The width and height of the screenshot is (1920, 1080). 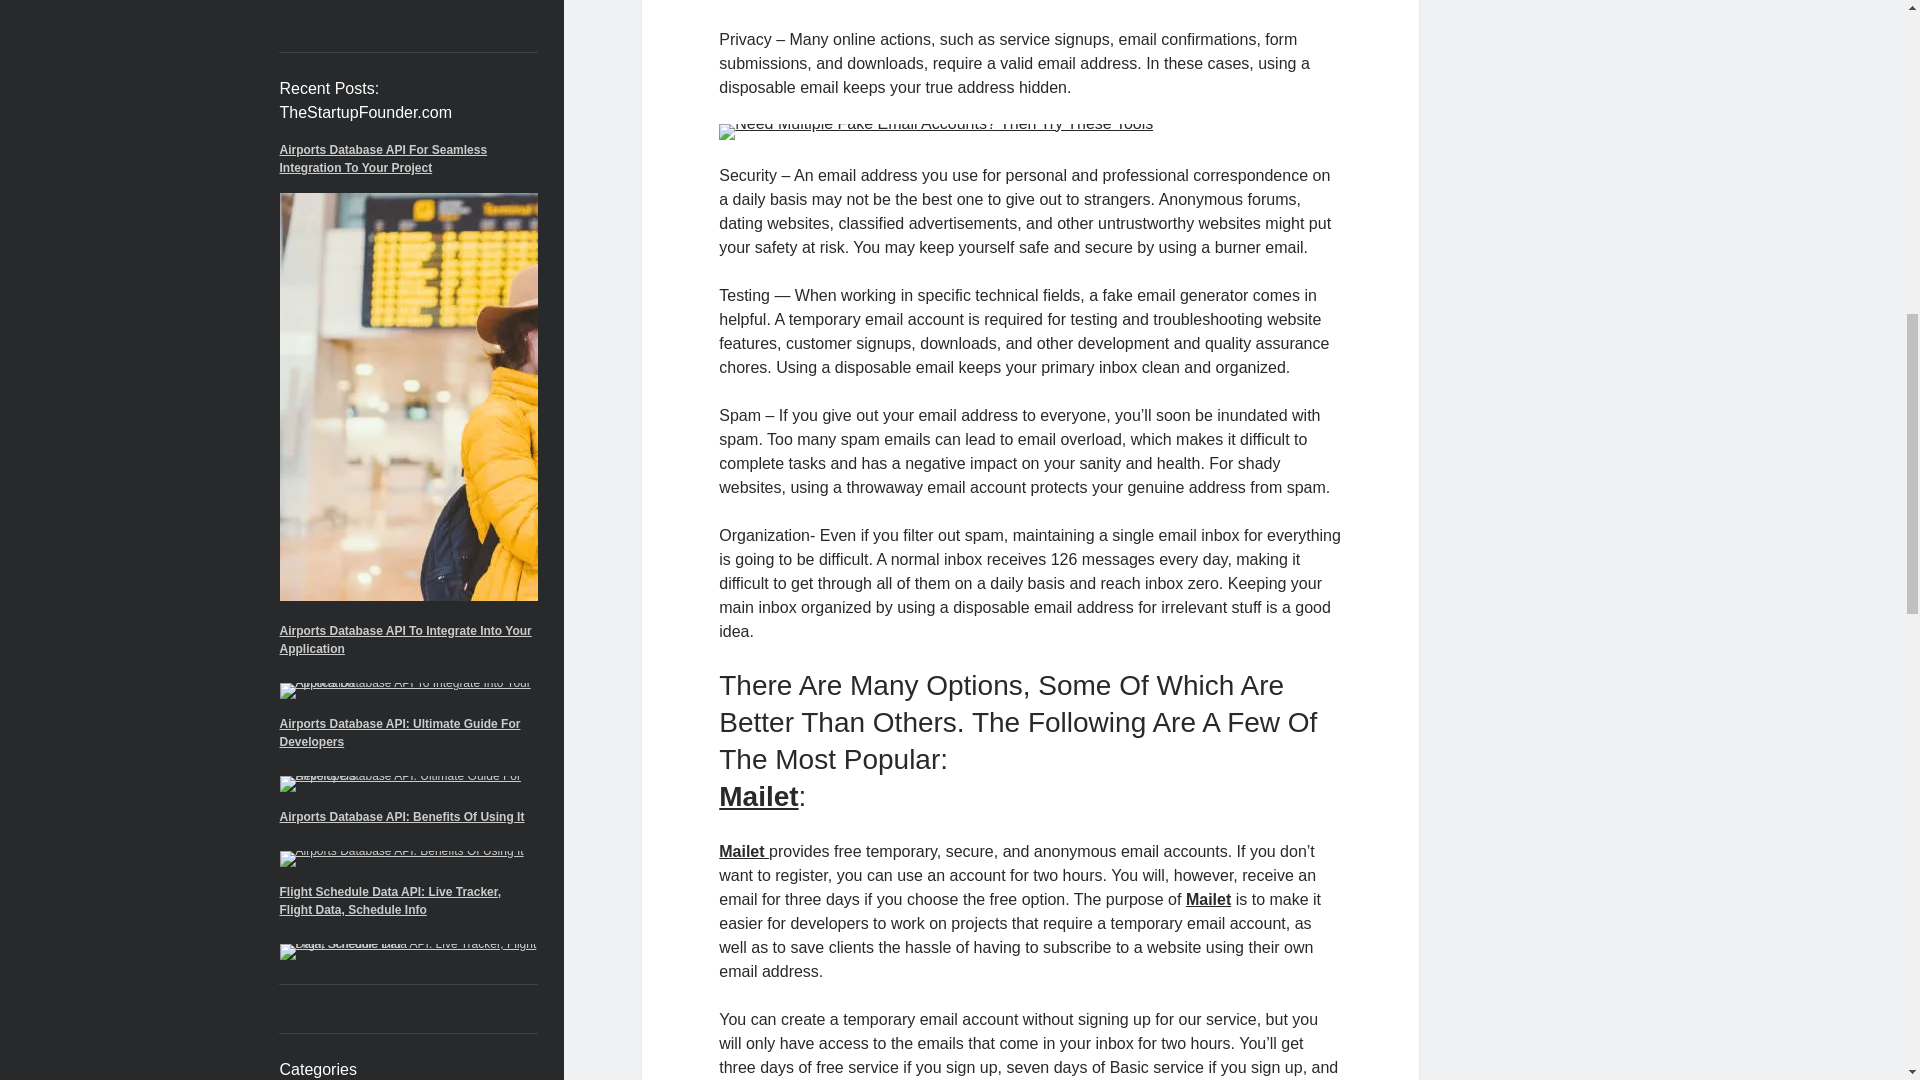 What do you see at coordinates (406, 640) in the screenshot?
I see `Airports Database API To Integrate Into Your Application` at bounding box center [406, 640].